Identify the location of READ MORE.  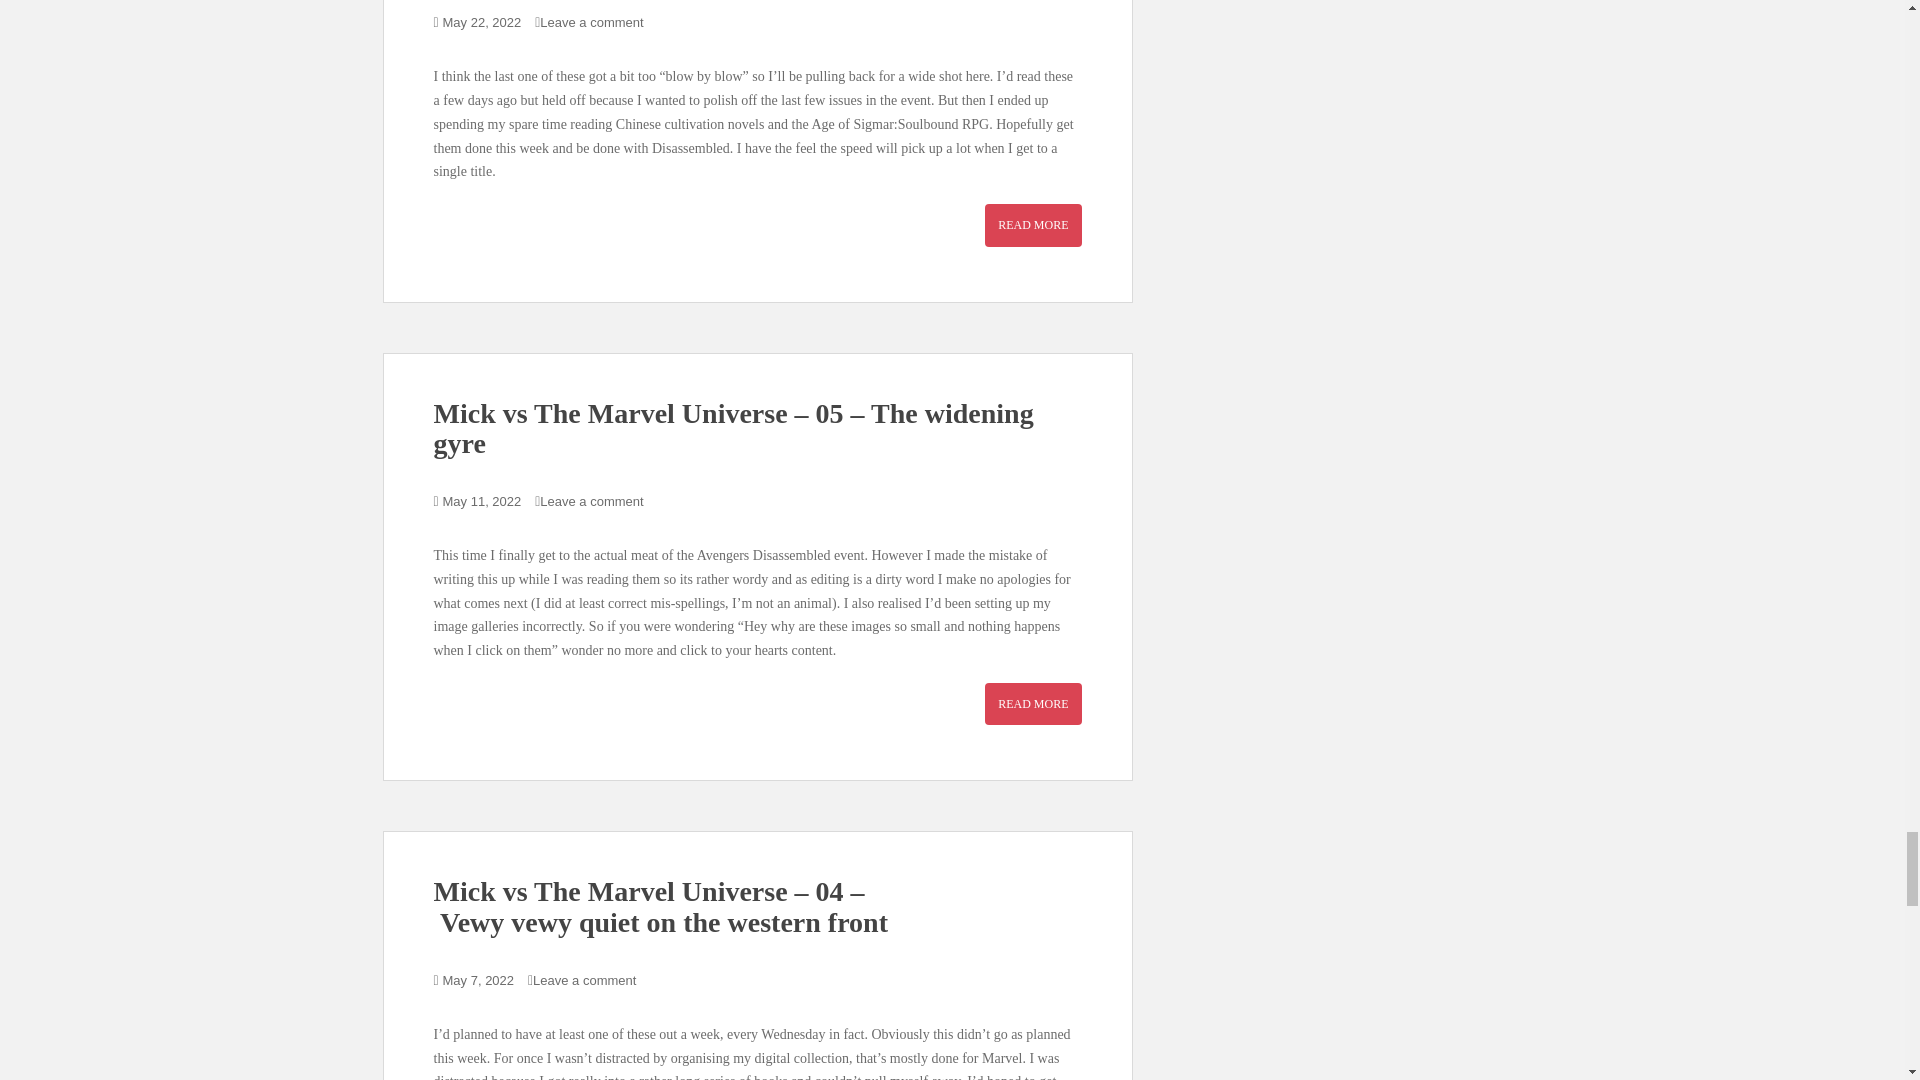
(1032, 225).